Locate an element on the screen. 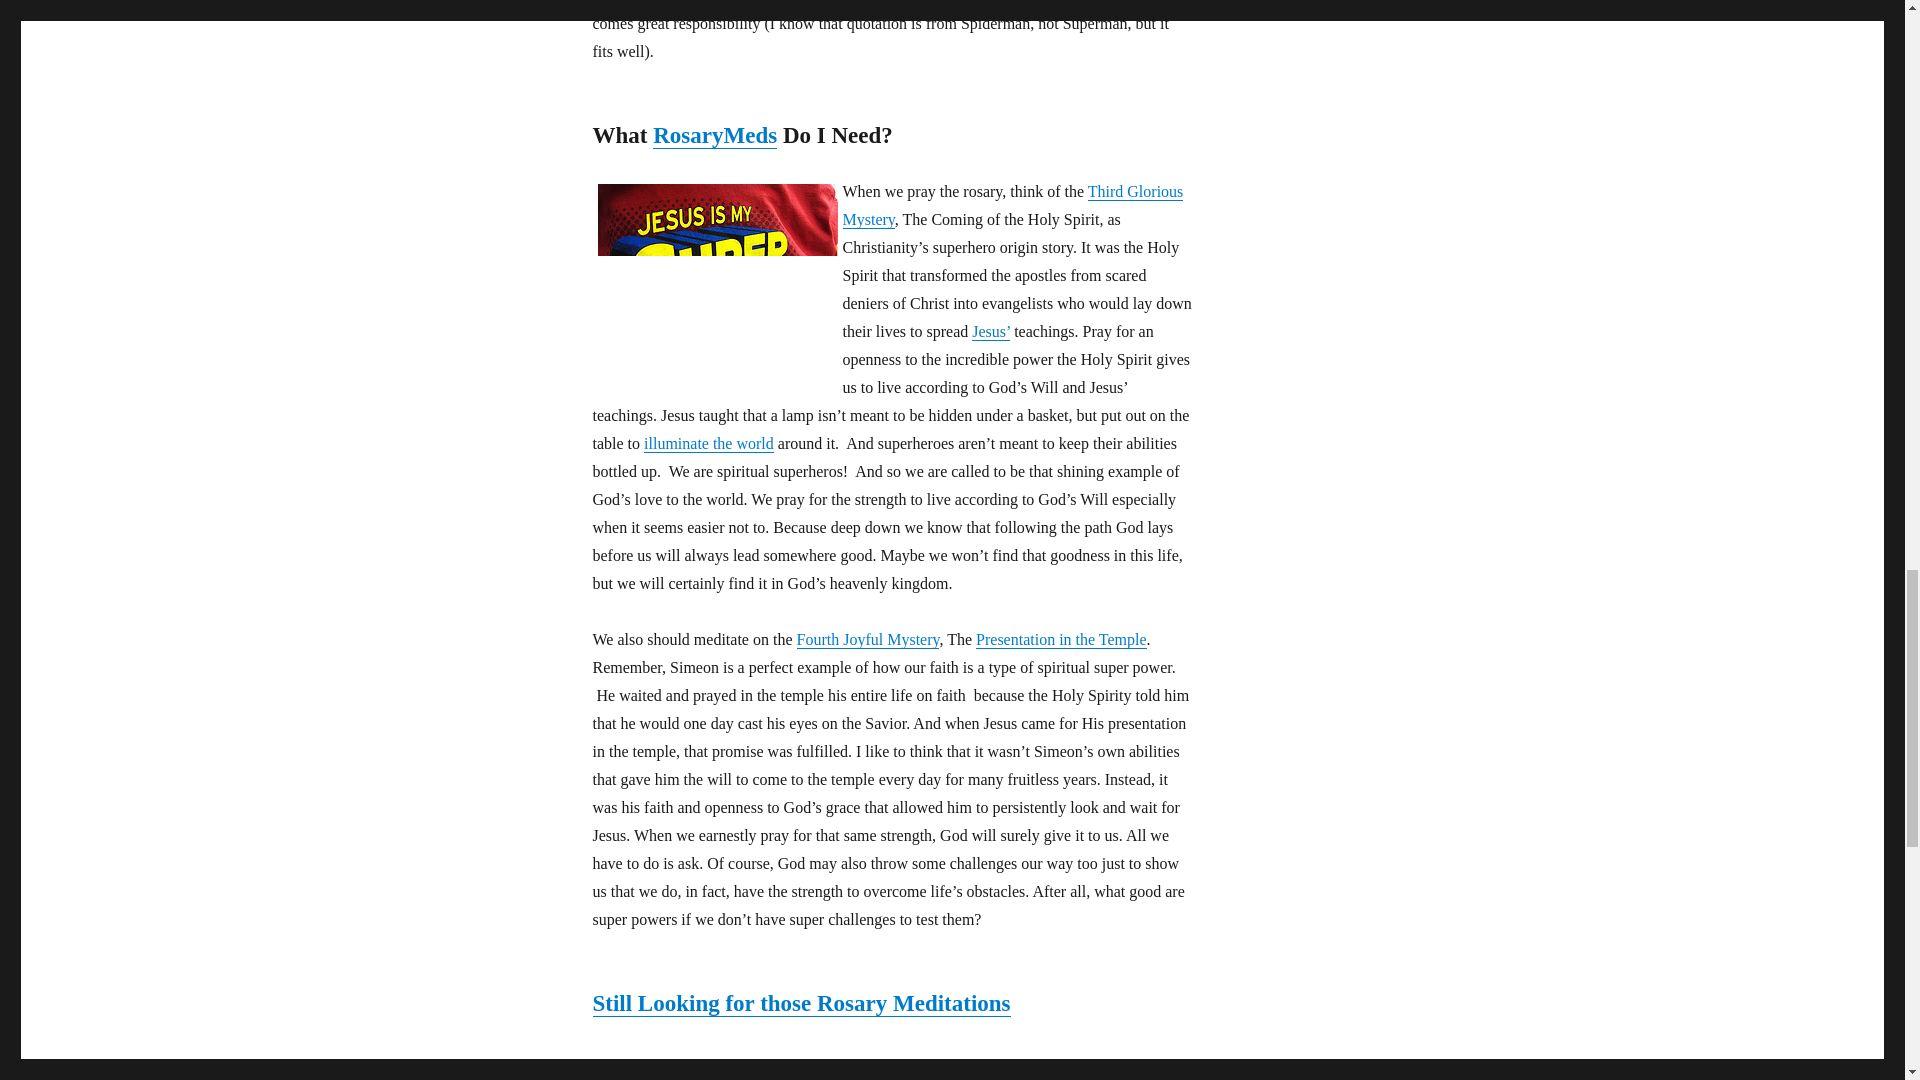 The width and height of the screenshot is (1920, 1080). RosaryMeds is located at coordinates (714, 135).